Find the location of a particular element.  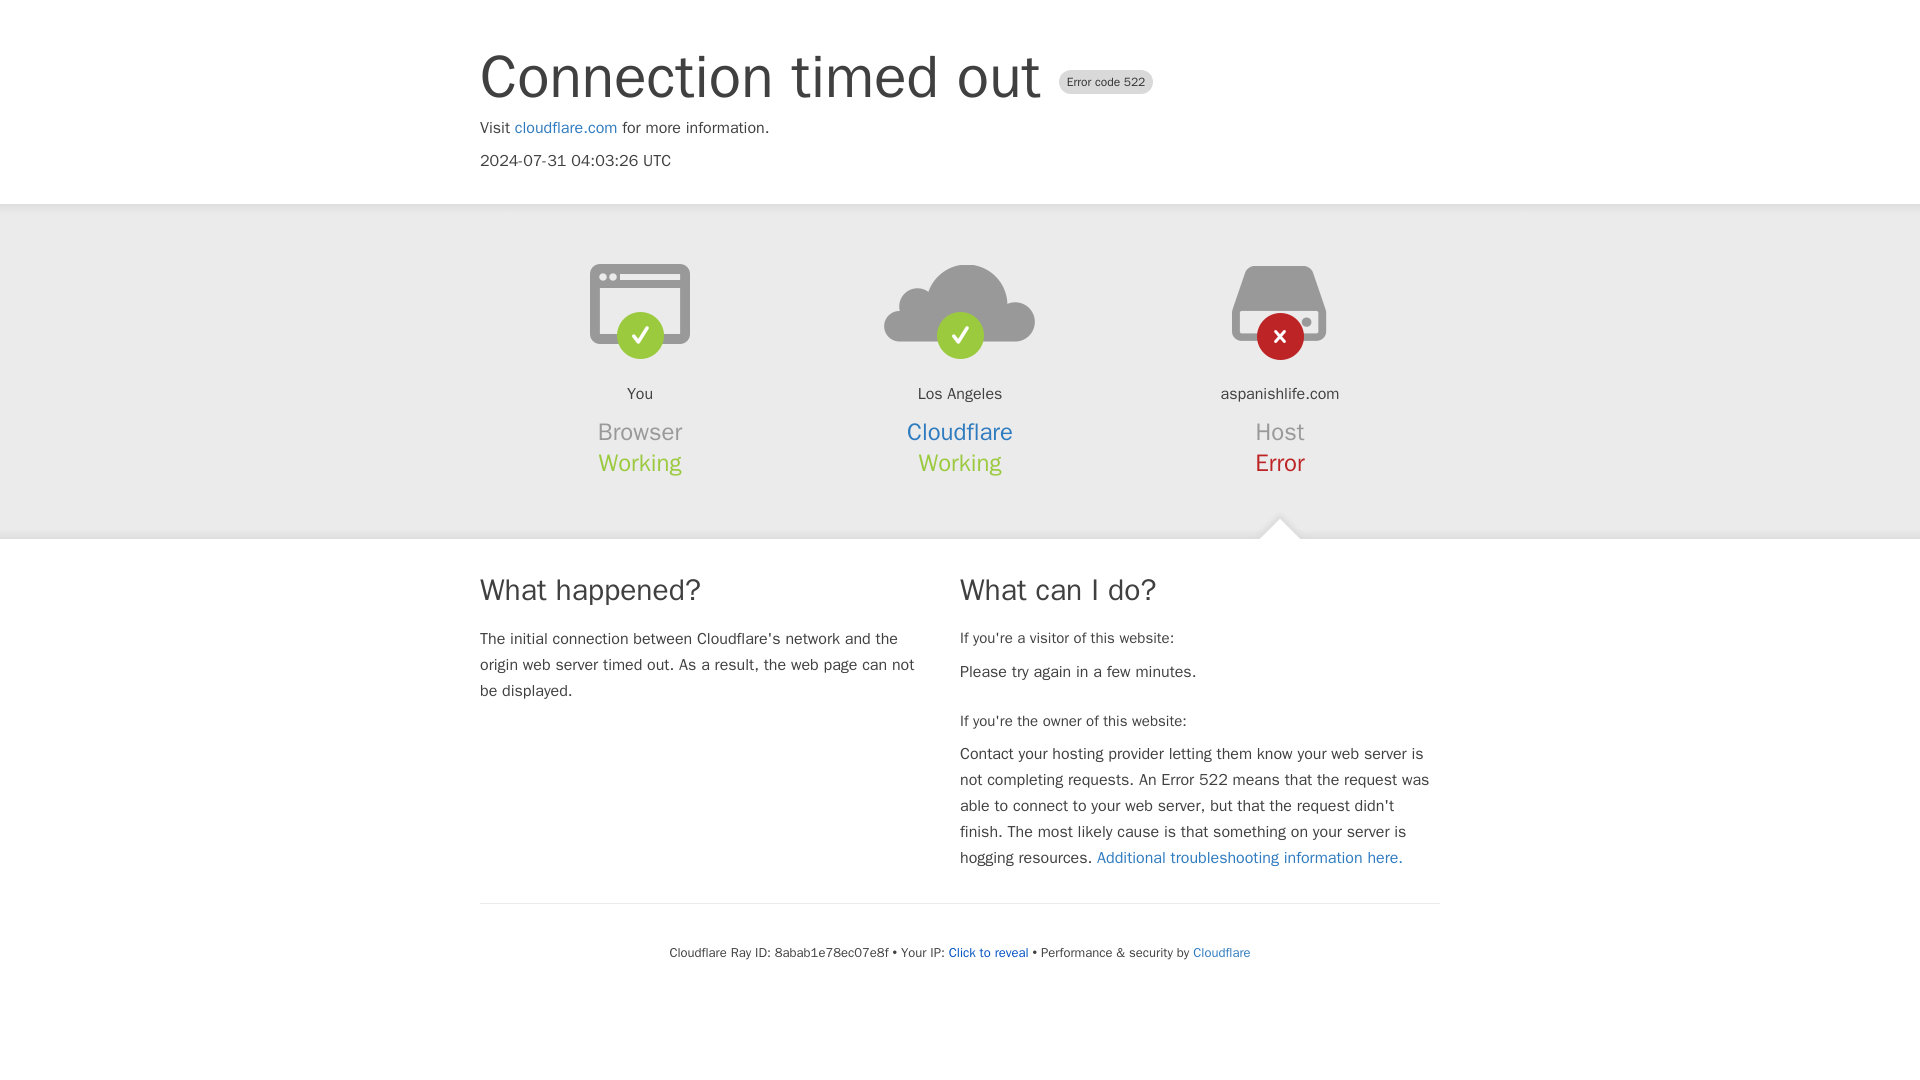

Additional troubleshooting information here. is located at coordinates (1250, 858).